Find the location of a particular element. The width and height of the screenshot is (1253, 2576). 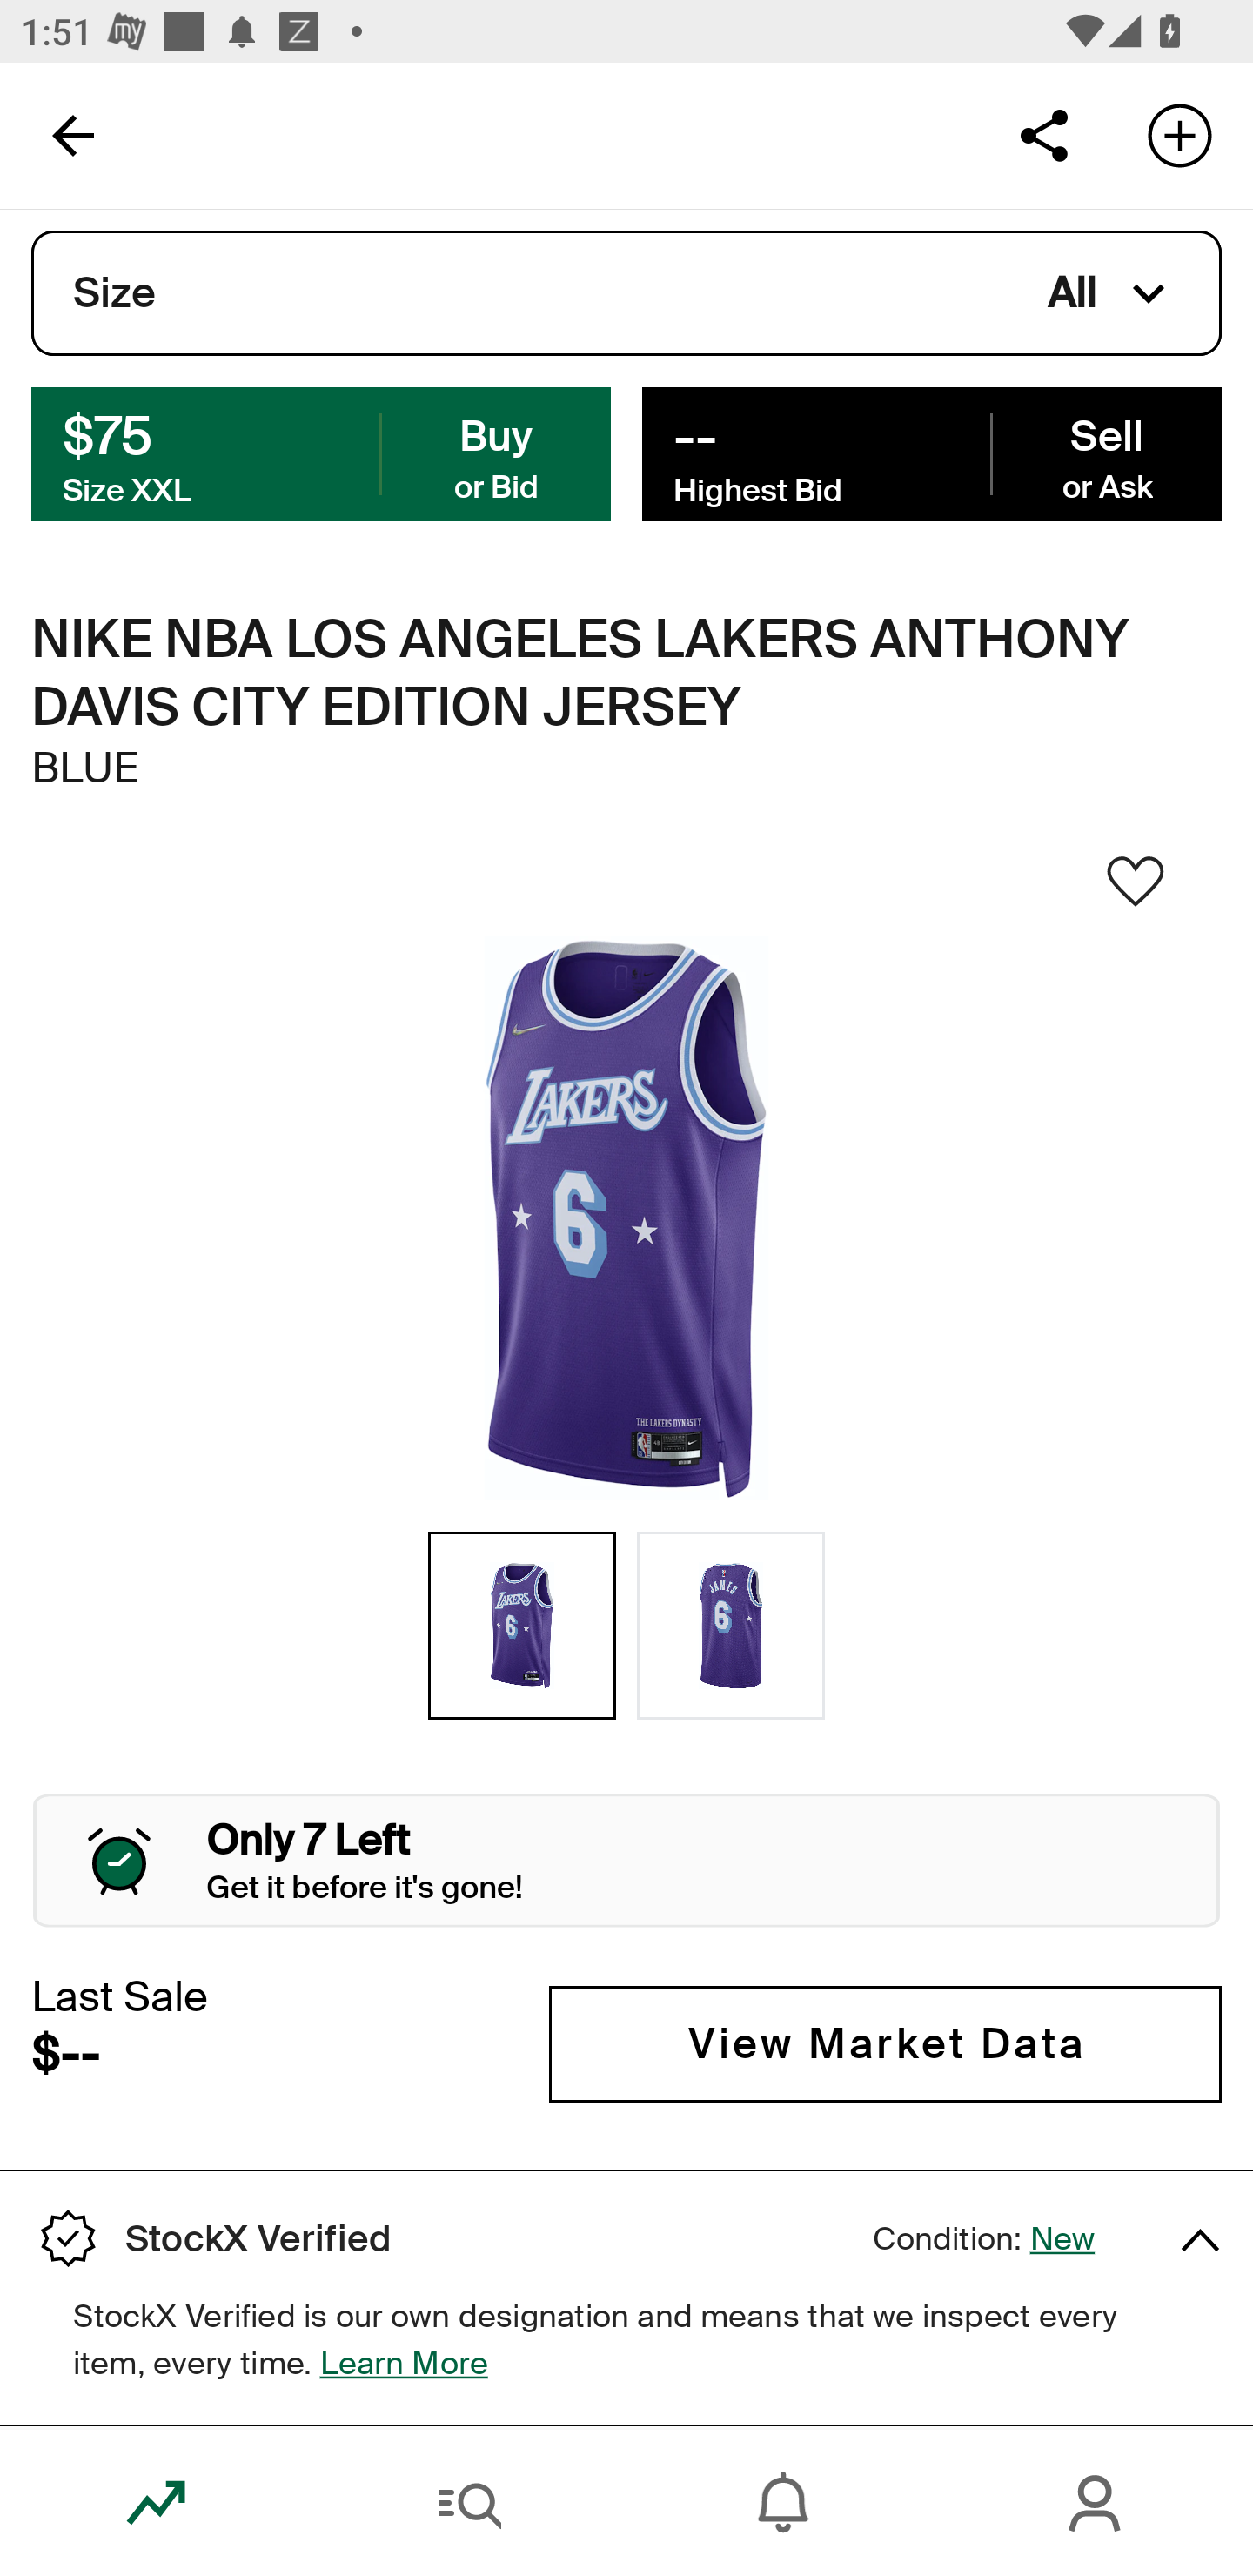

Size All is located at coordinates (626, 293).